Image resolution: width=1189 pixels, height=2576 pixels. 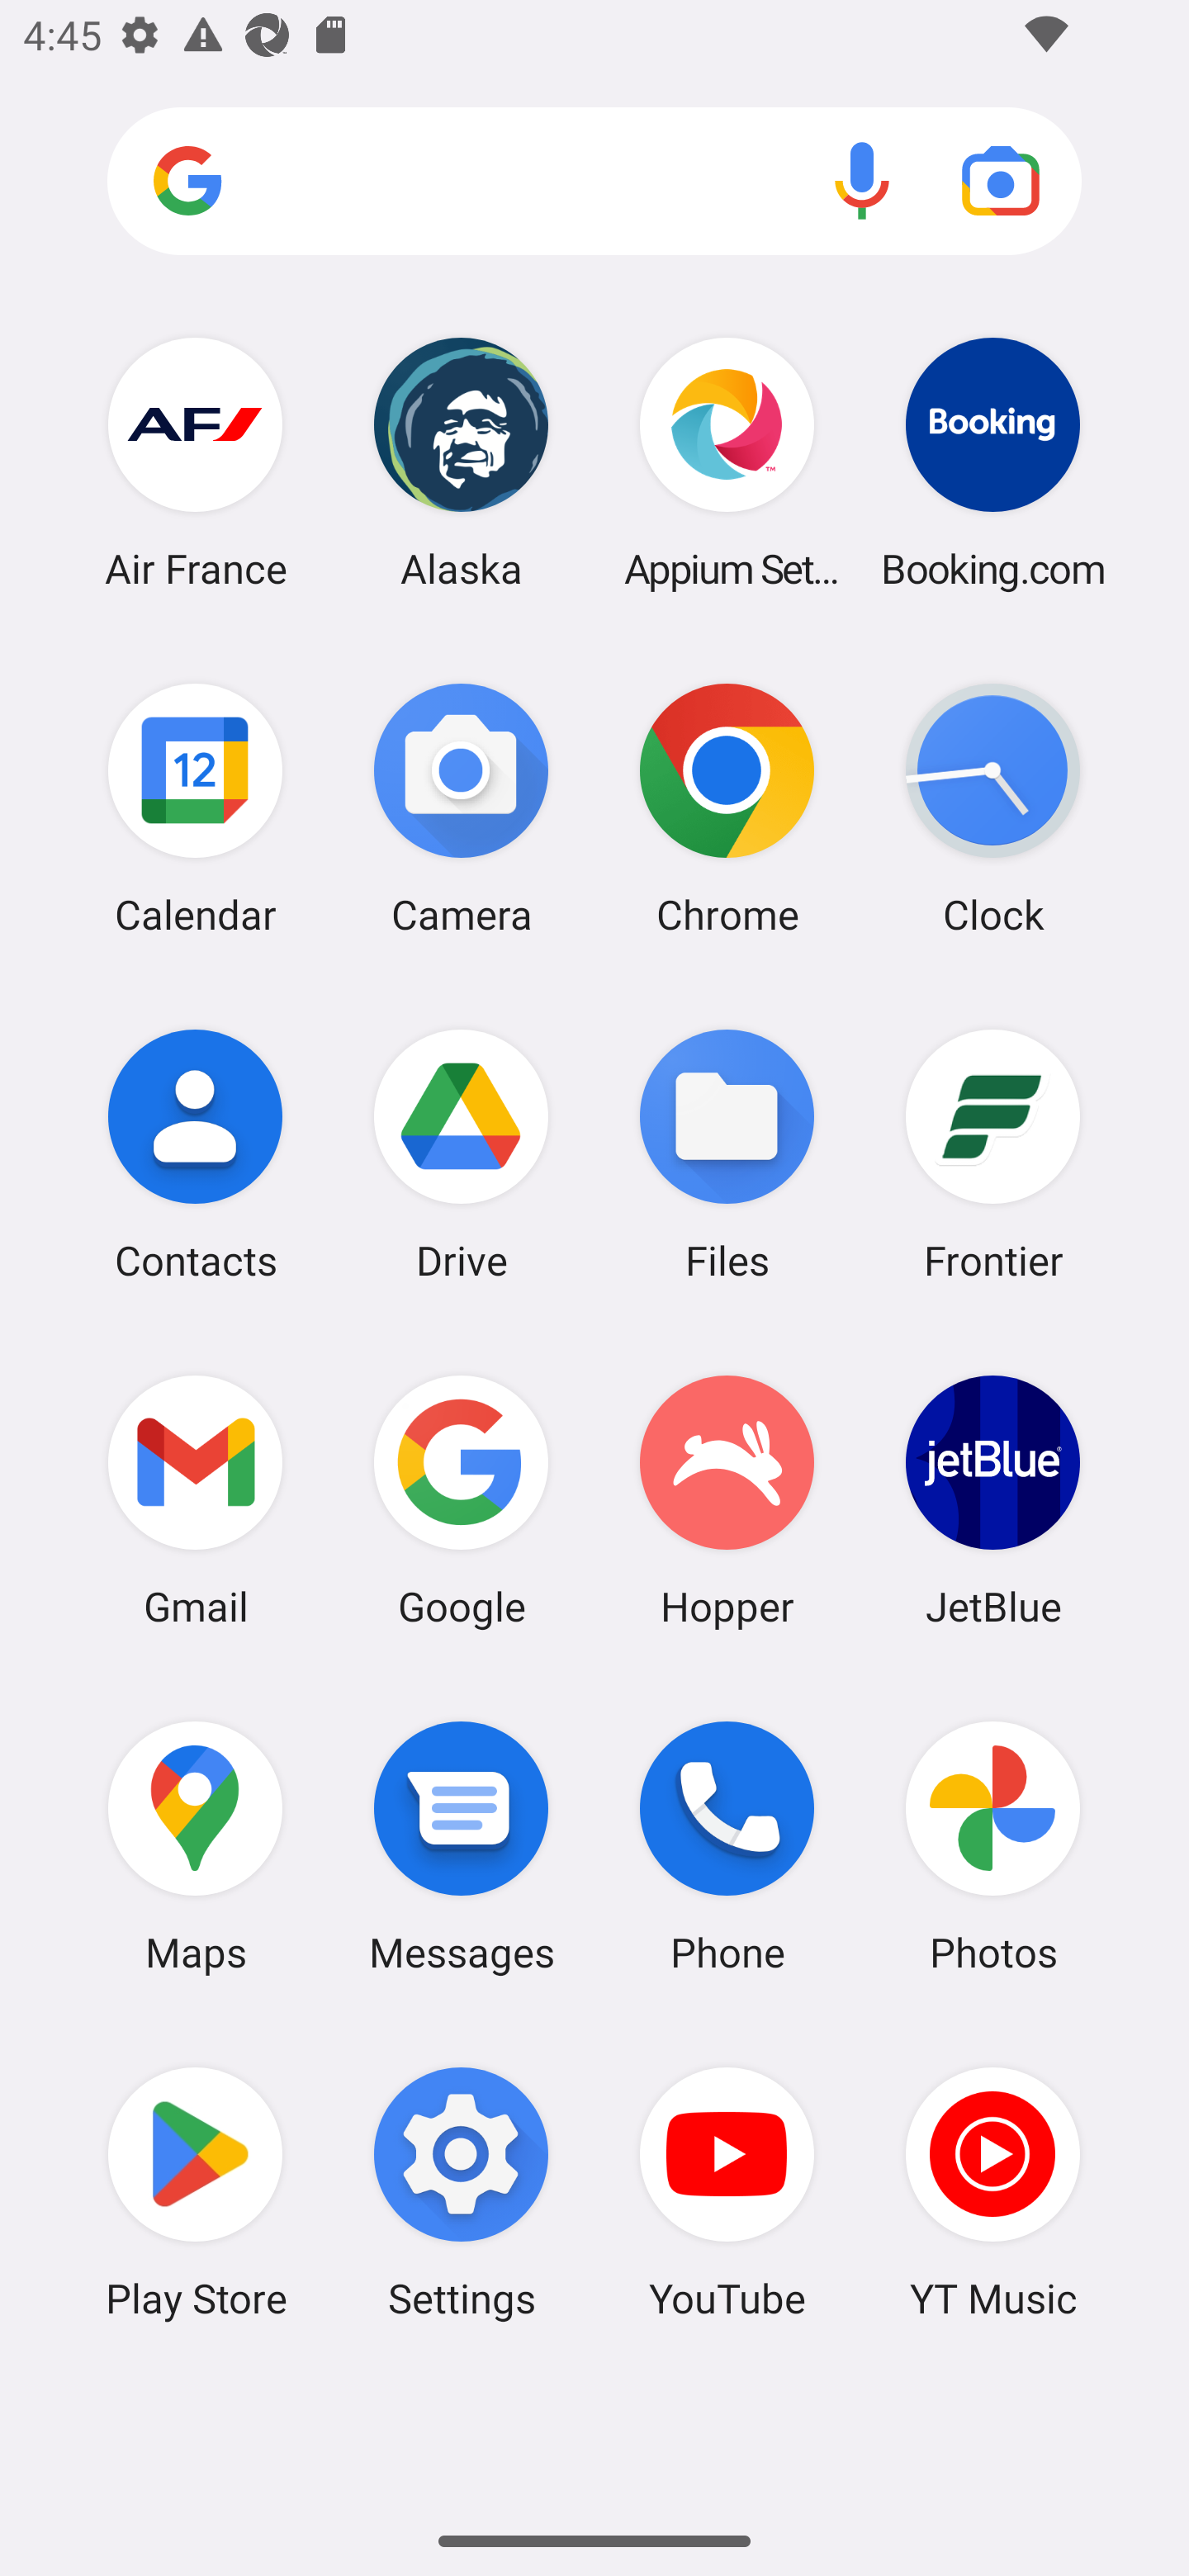 What do you see at coordinates (727, 1847) in the screenshot?
I see `Phone` at bounding box center [727, 1847].